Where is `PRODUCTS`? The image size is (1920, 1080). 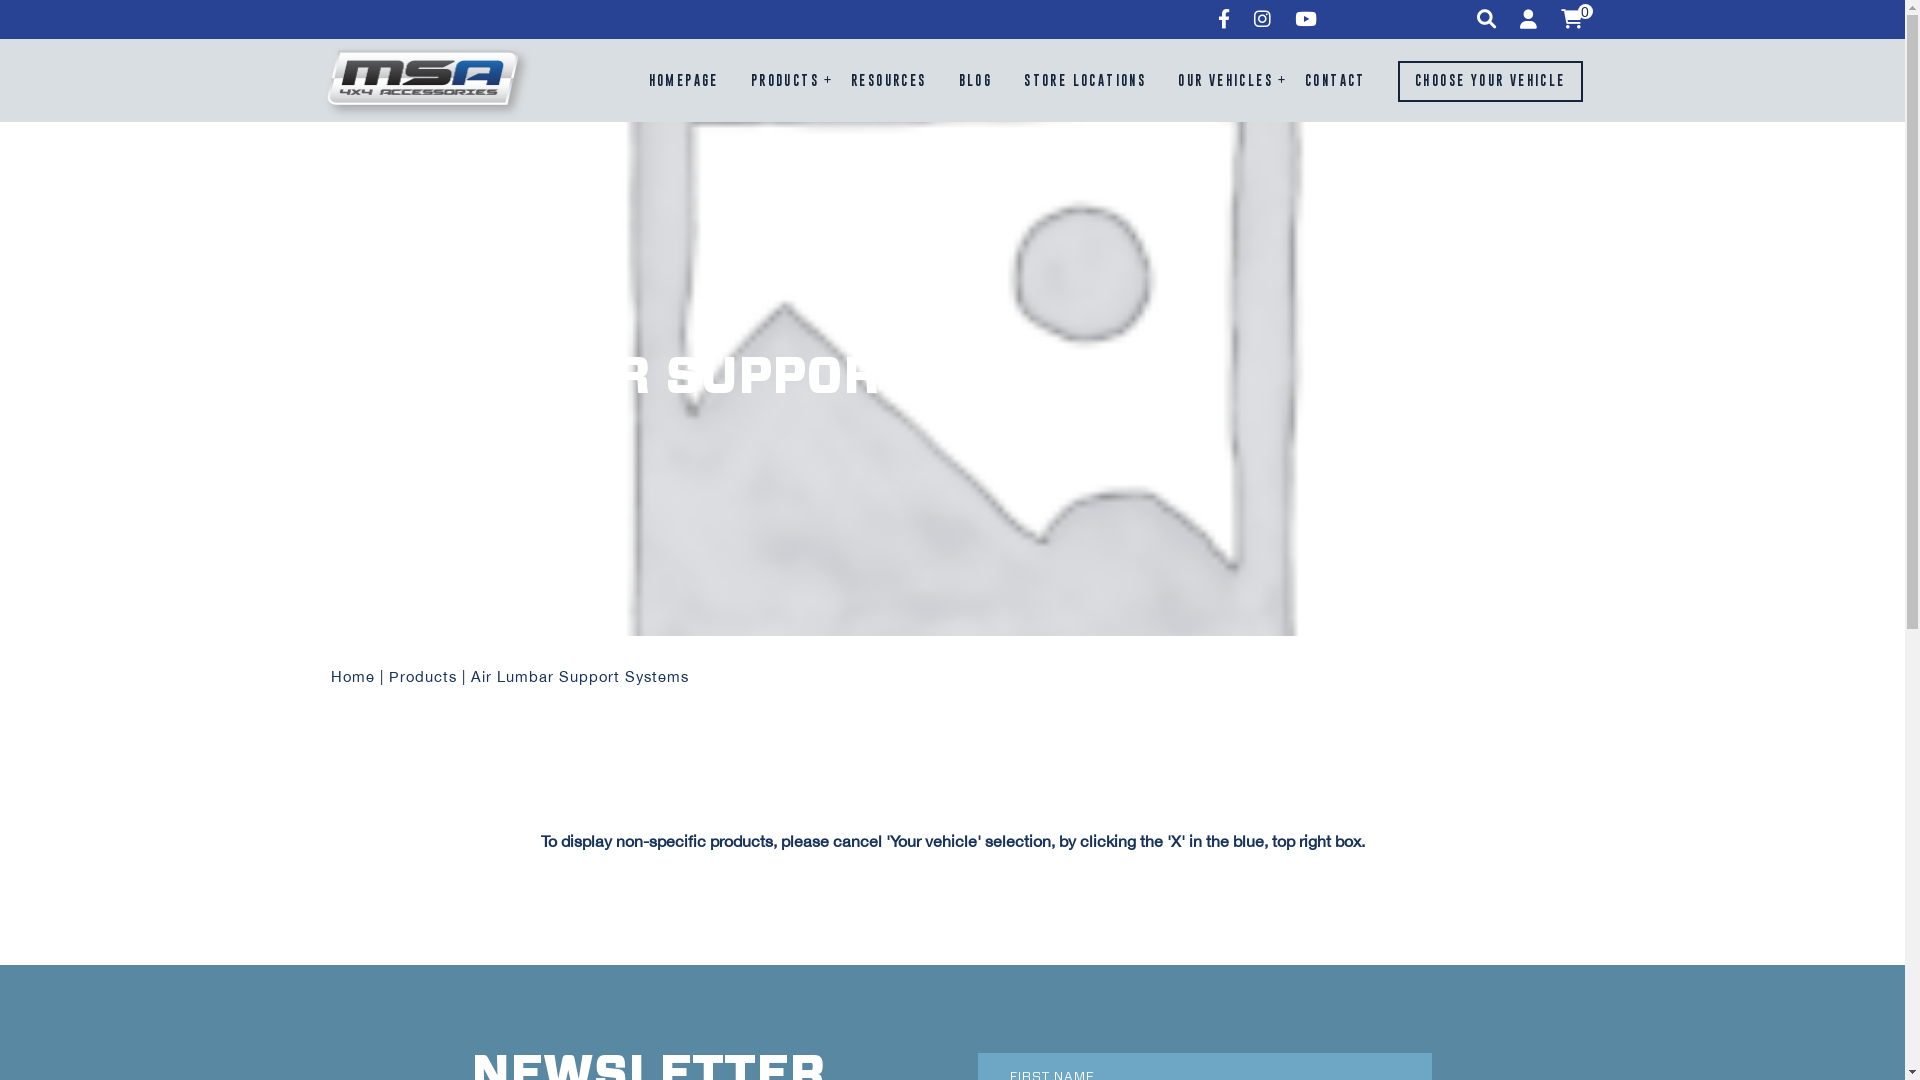
PRODUCTS is located at coordinates (785, 82).